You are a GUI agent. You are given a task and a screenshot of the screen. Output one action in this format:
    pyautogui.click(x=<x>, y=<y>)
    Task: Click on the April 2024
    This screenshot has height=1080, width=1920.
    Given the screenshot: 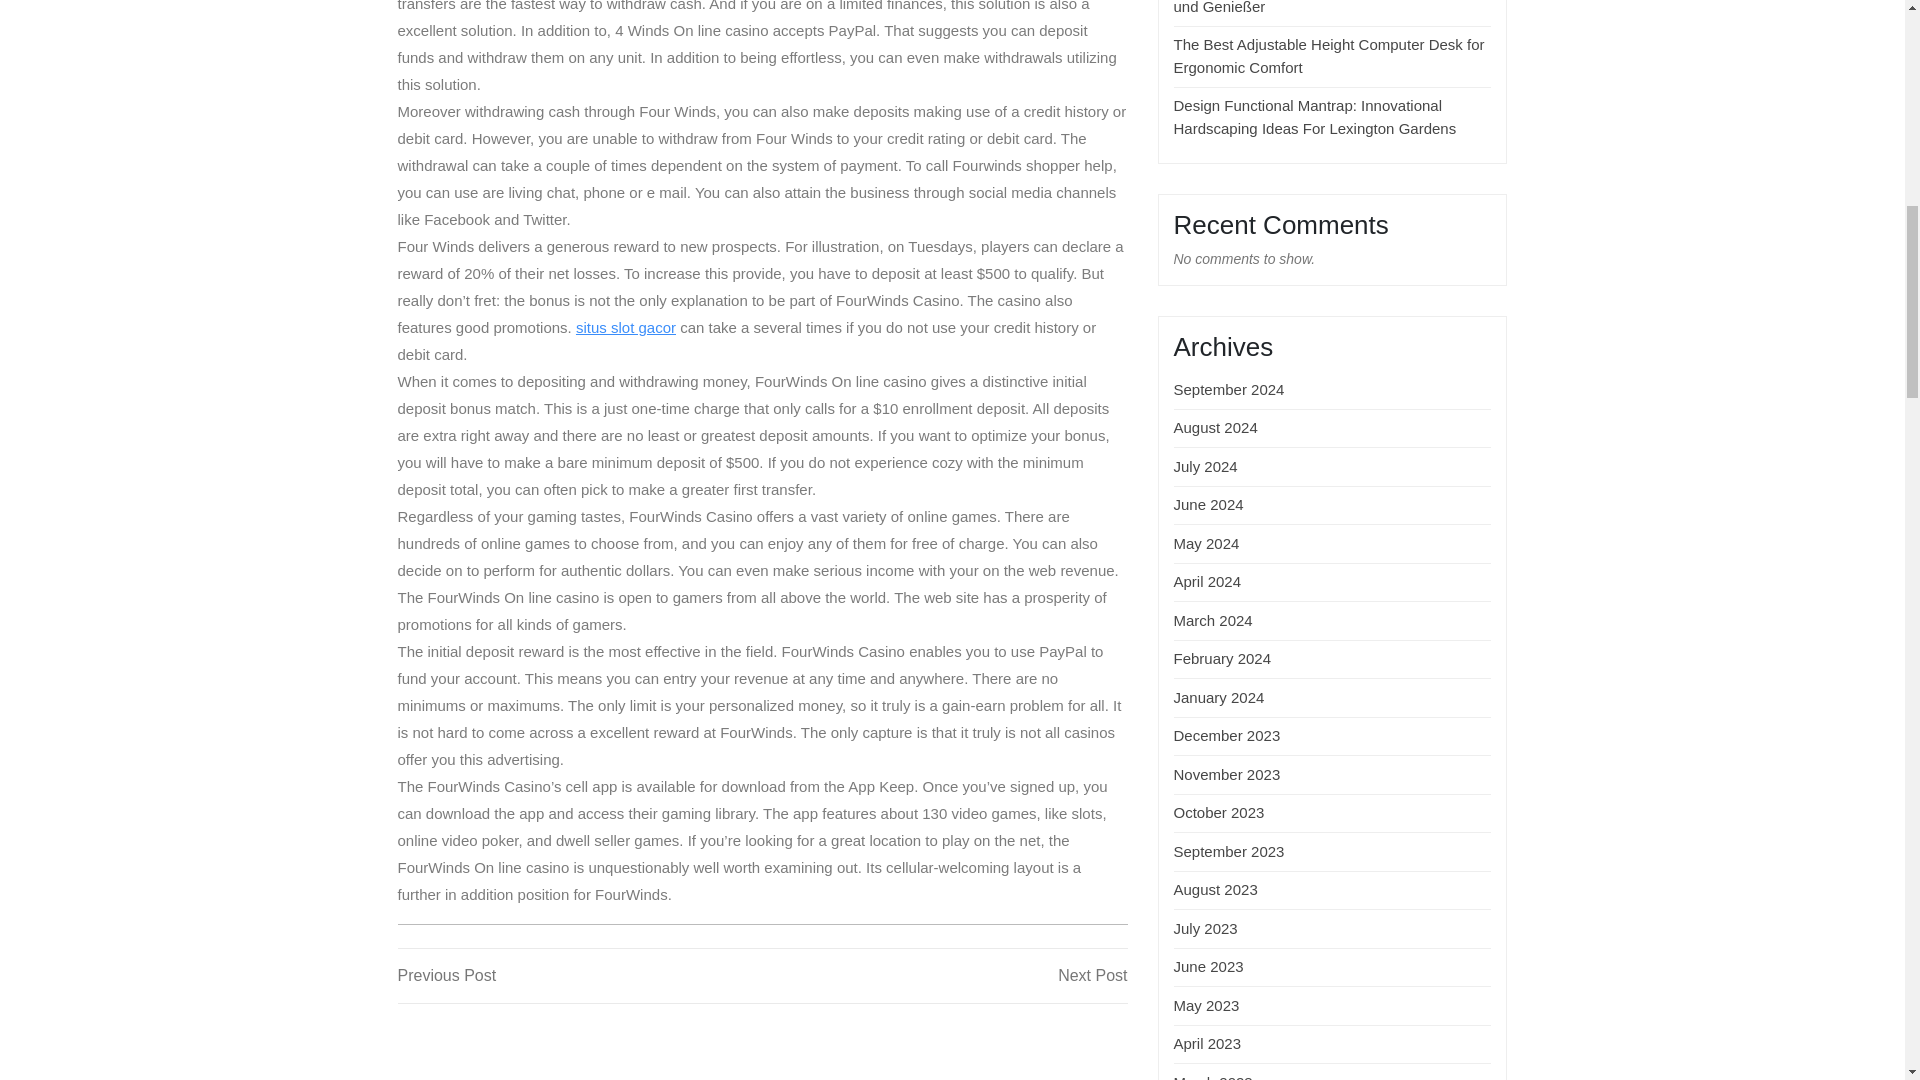 What is the action you would take?
    pyautogui.click(x=1215, y=428)
    